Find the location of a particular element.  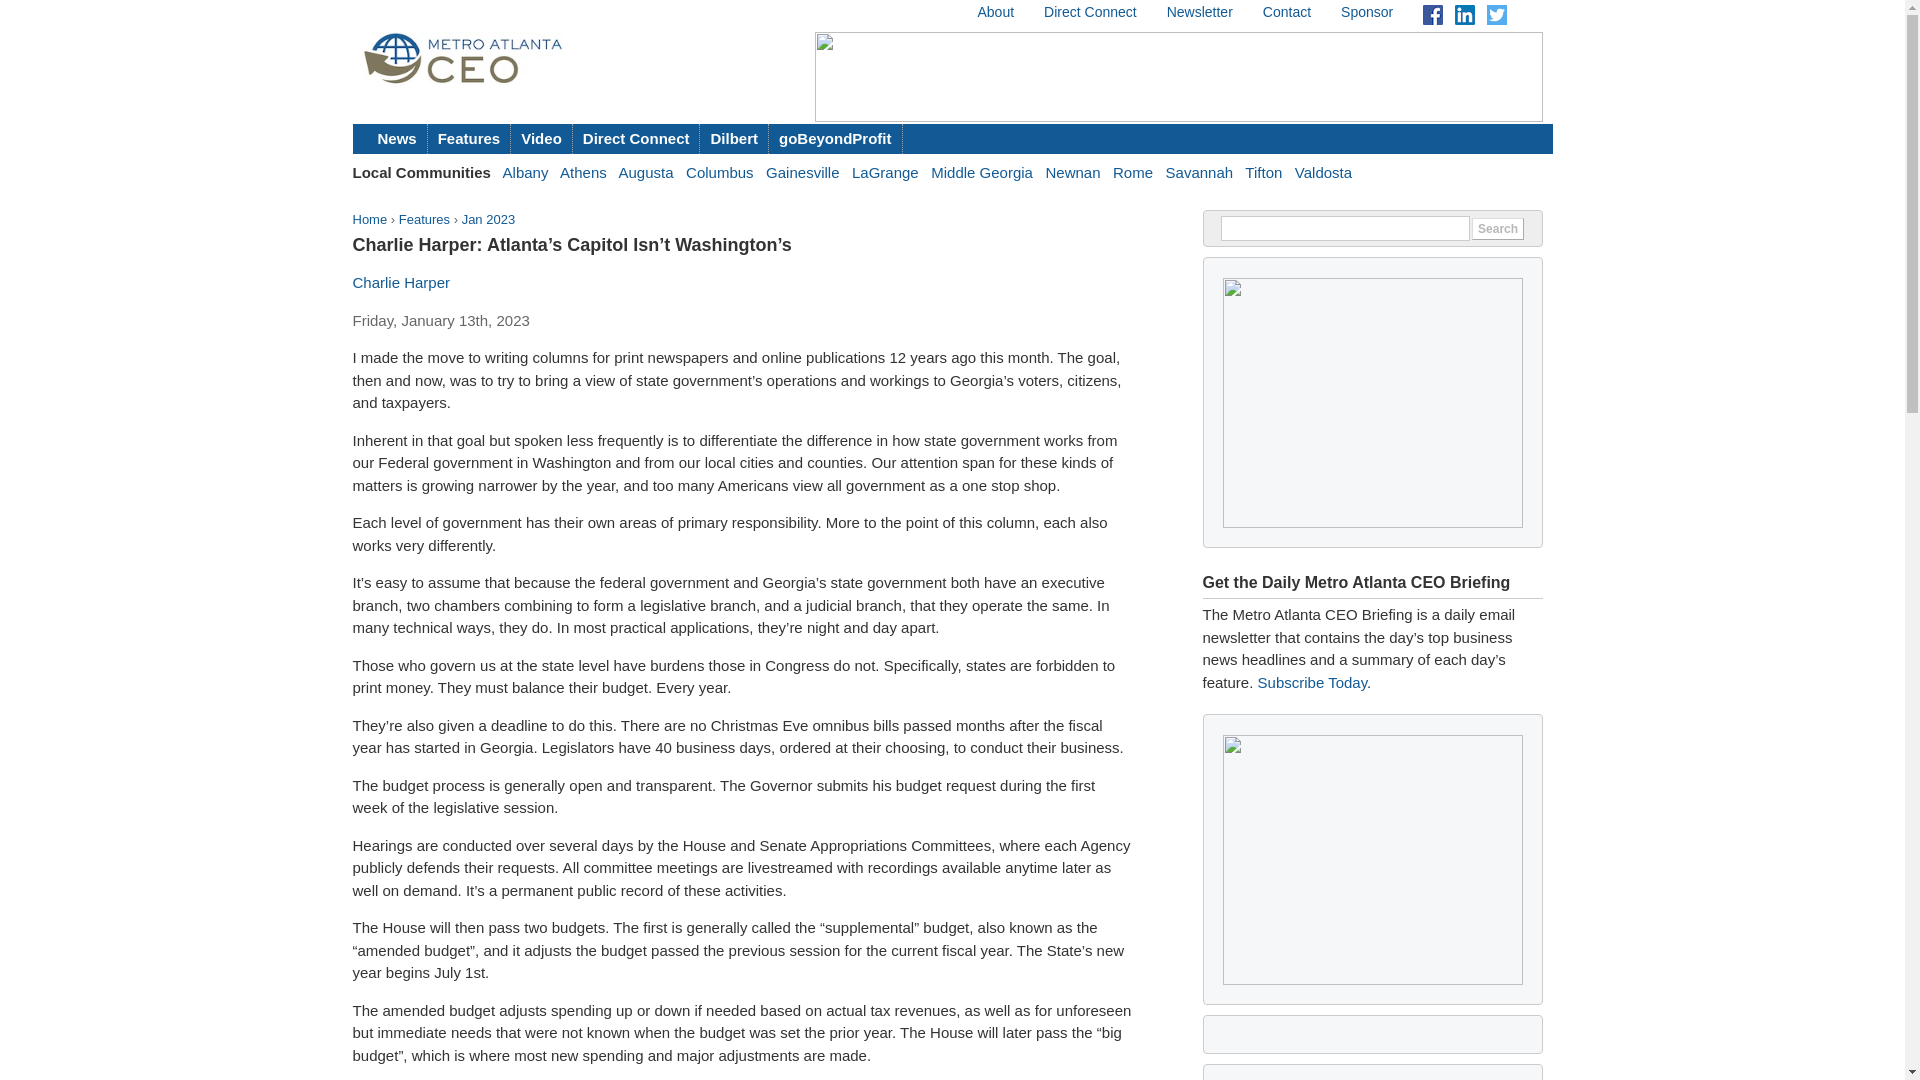

Charlie Harper is located at coordinates (400, 282).